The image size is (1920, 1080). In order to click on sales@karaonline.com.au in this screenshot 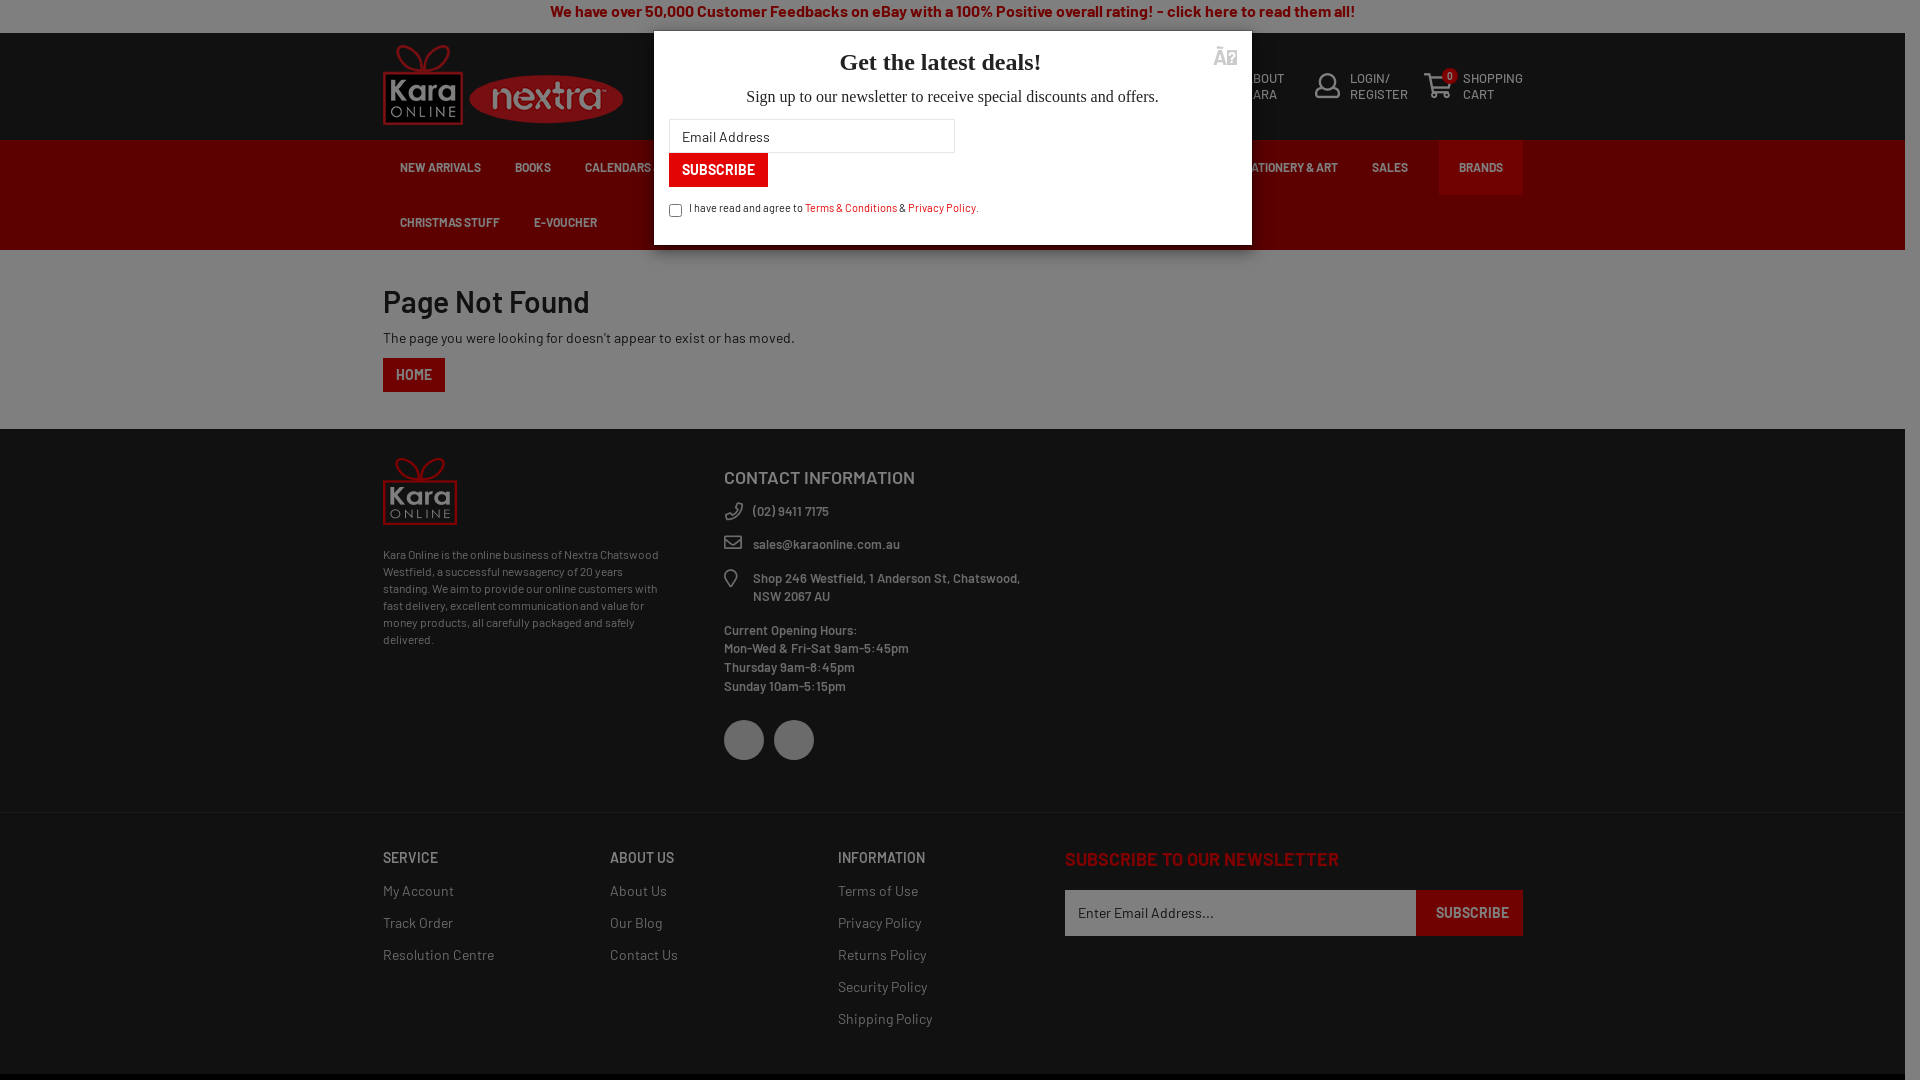, I will do `click(880, 544)`.